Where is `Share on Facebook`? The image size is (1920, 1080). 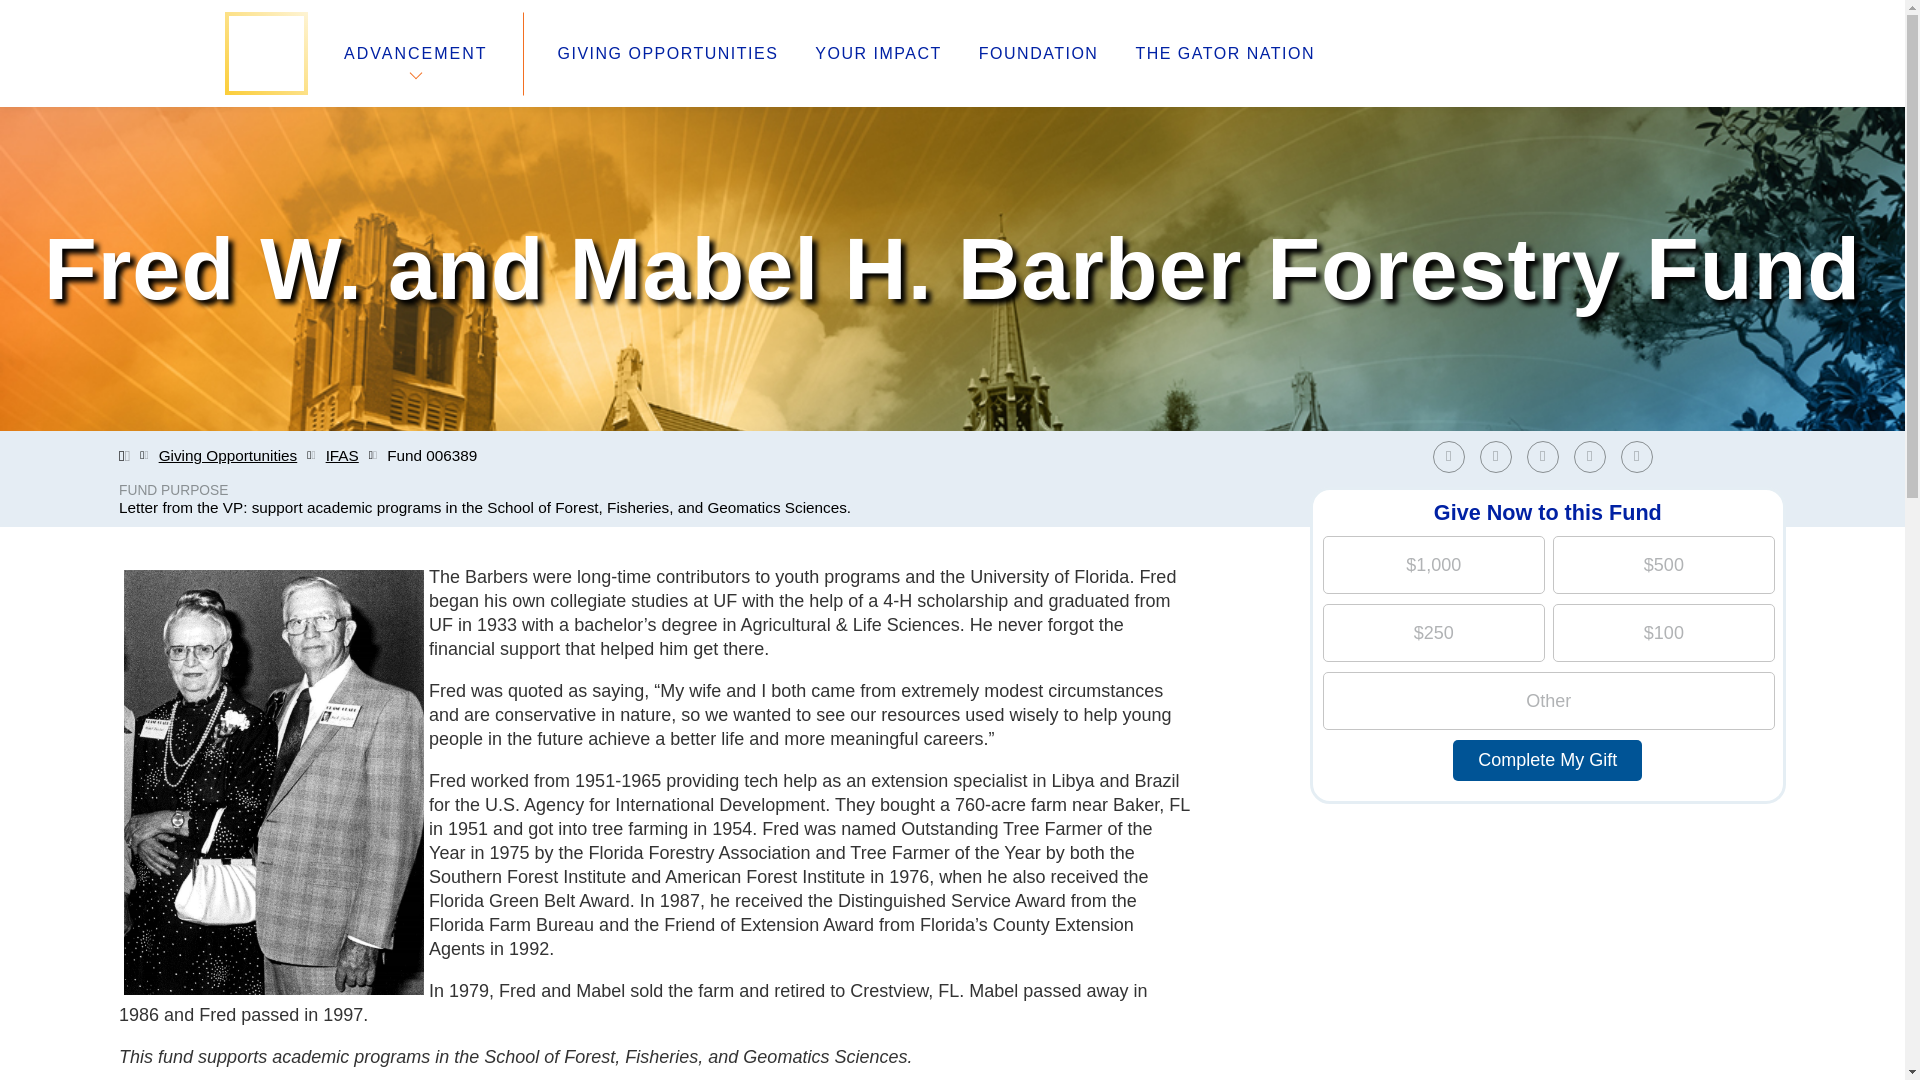 Share on Facebook is located at coordinates (1448, 456).